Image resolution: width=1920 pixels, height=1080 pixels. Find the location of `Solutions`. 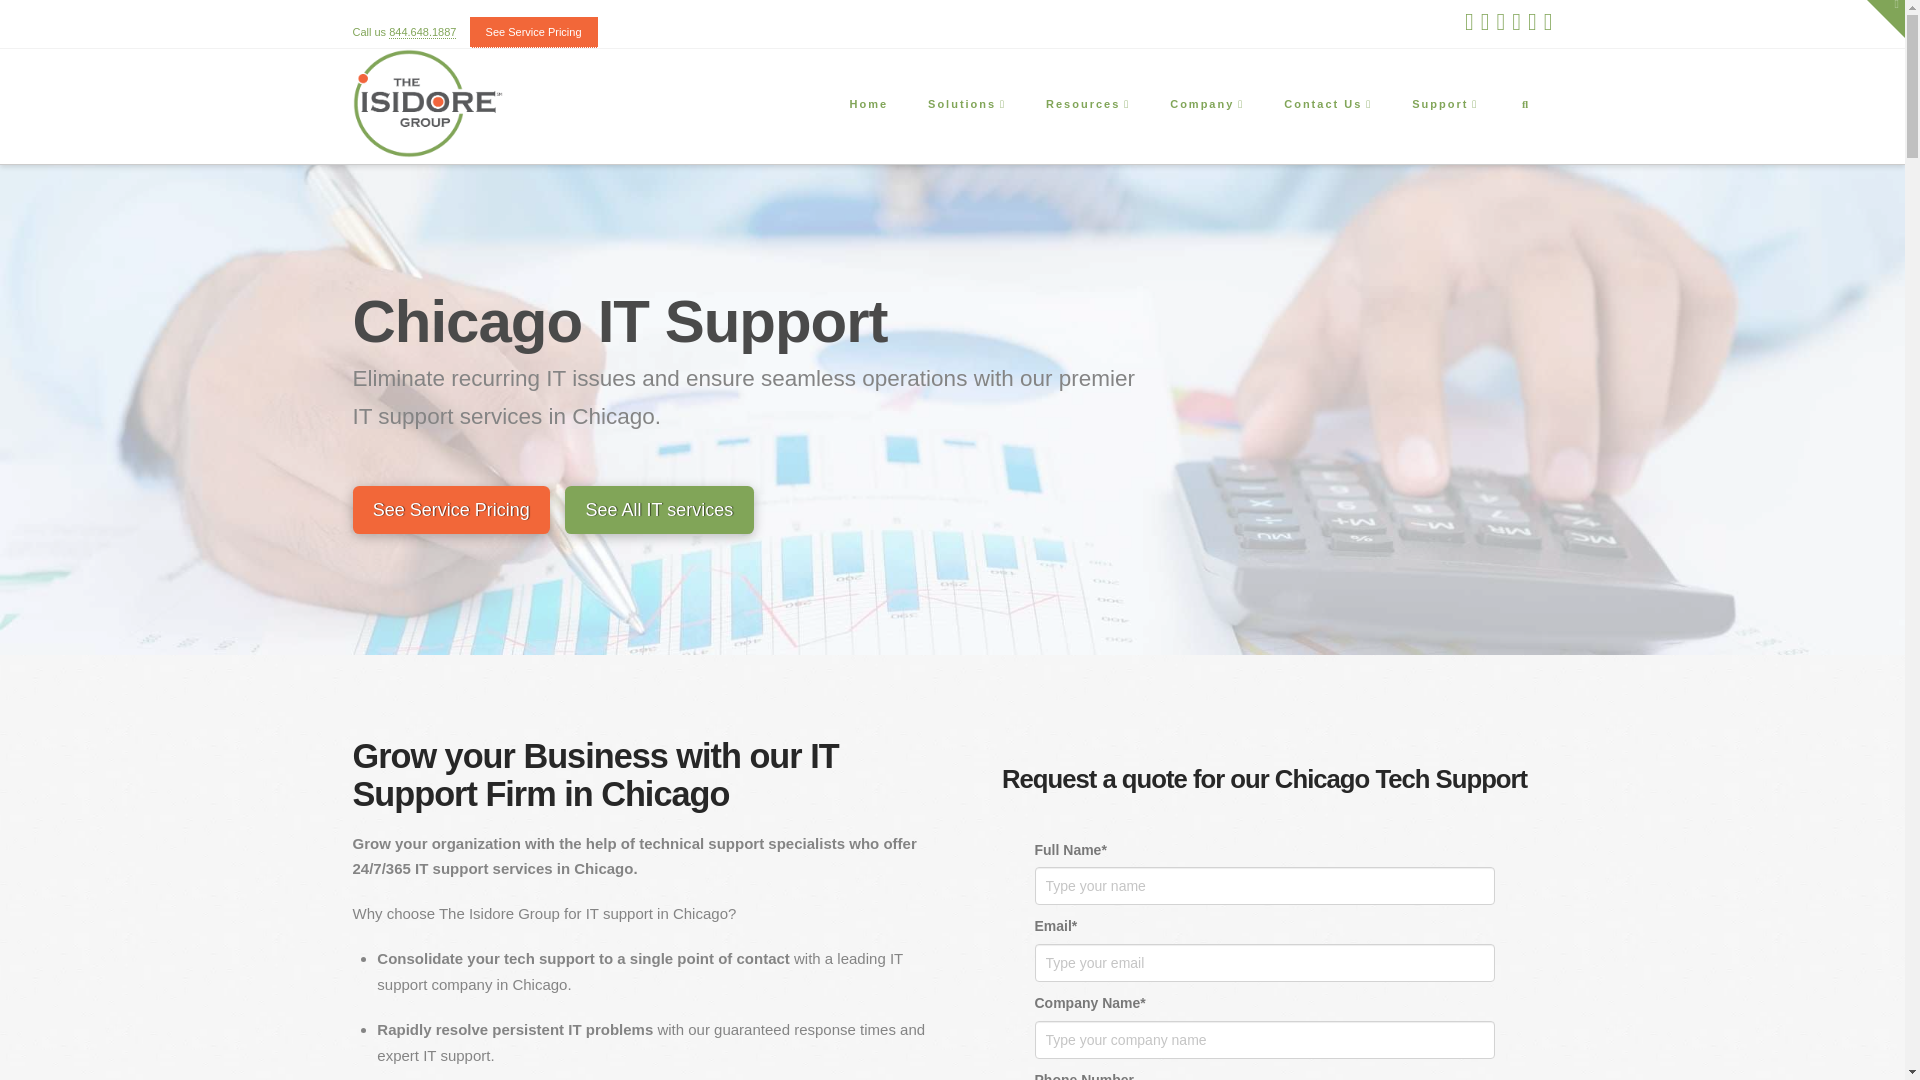

Solutions is located at coordinates (966, 106).